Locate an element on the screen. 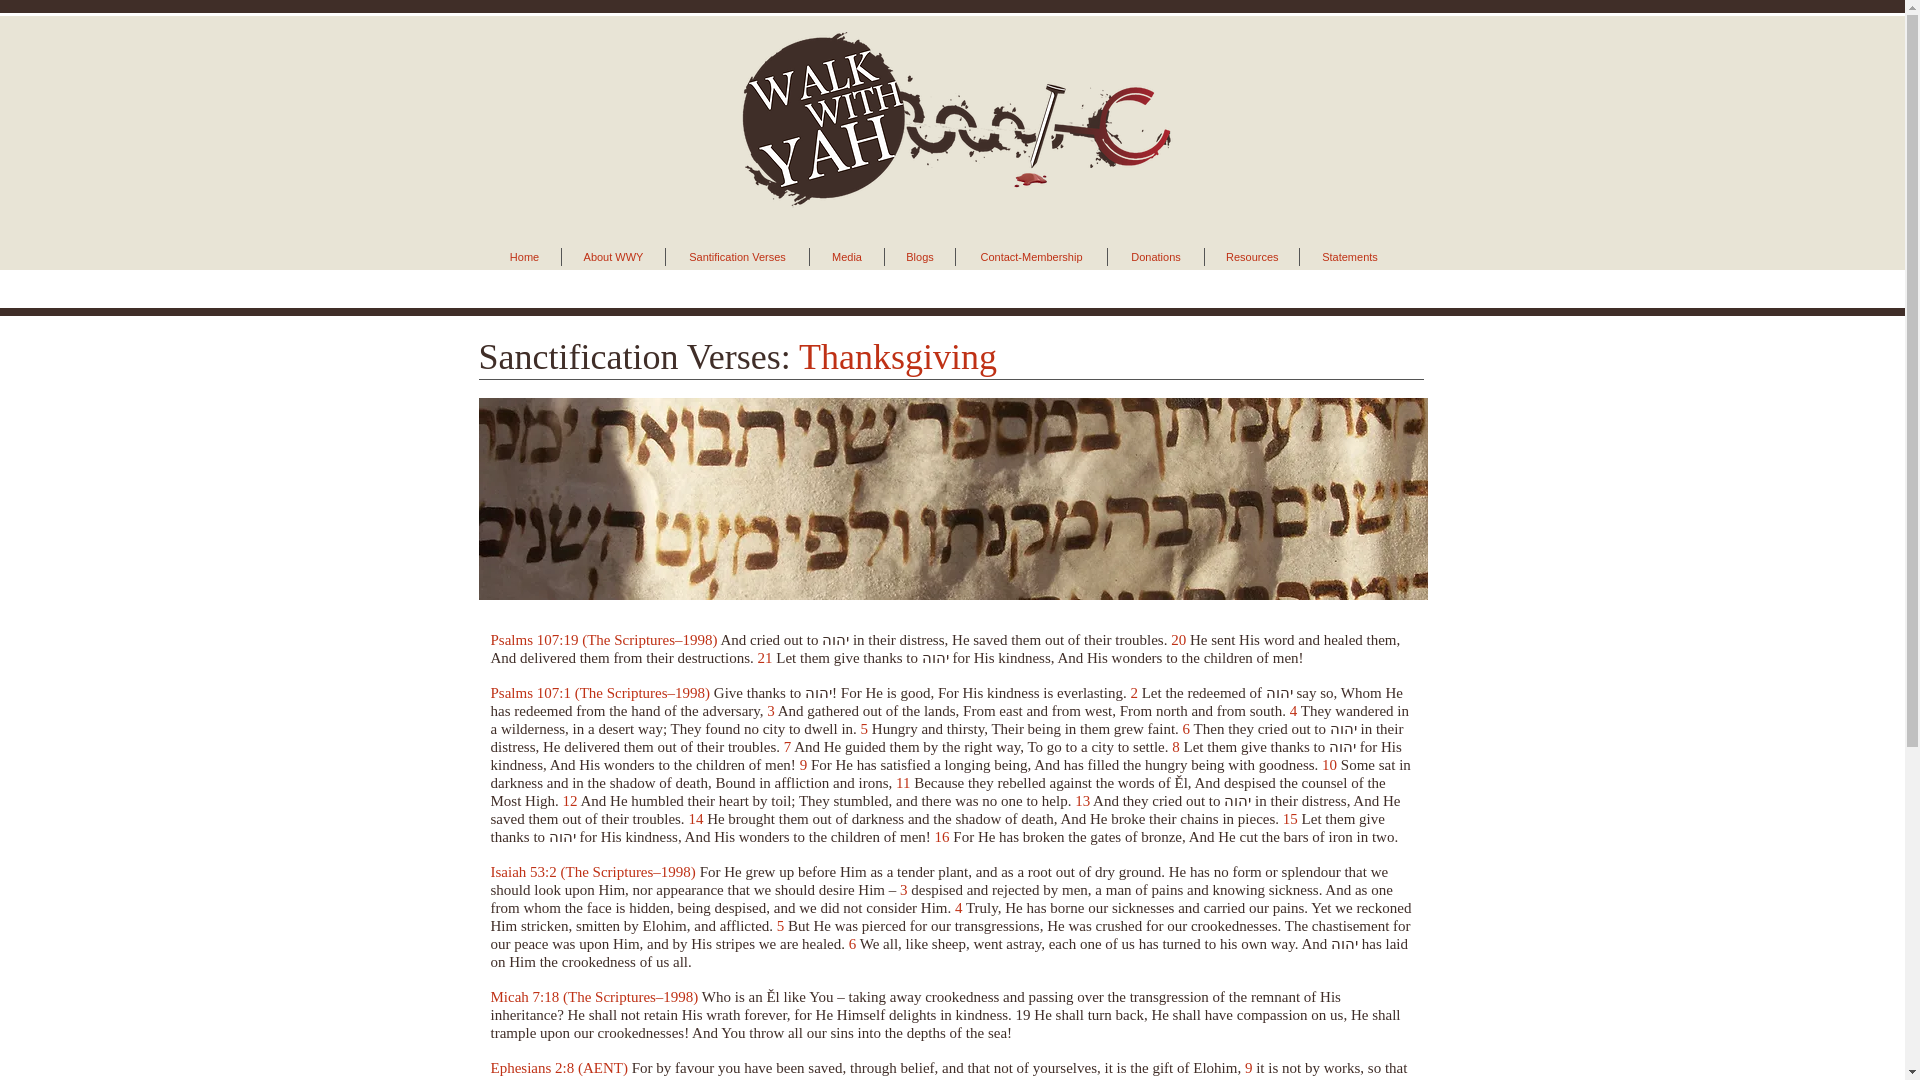 Image resolution: width=1920 pixels, height=1080 pixels. Santification Verses is located at coordinates (737, 256).